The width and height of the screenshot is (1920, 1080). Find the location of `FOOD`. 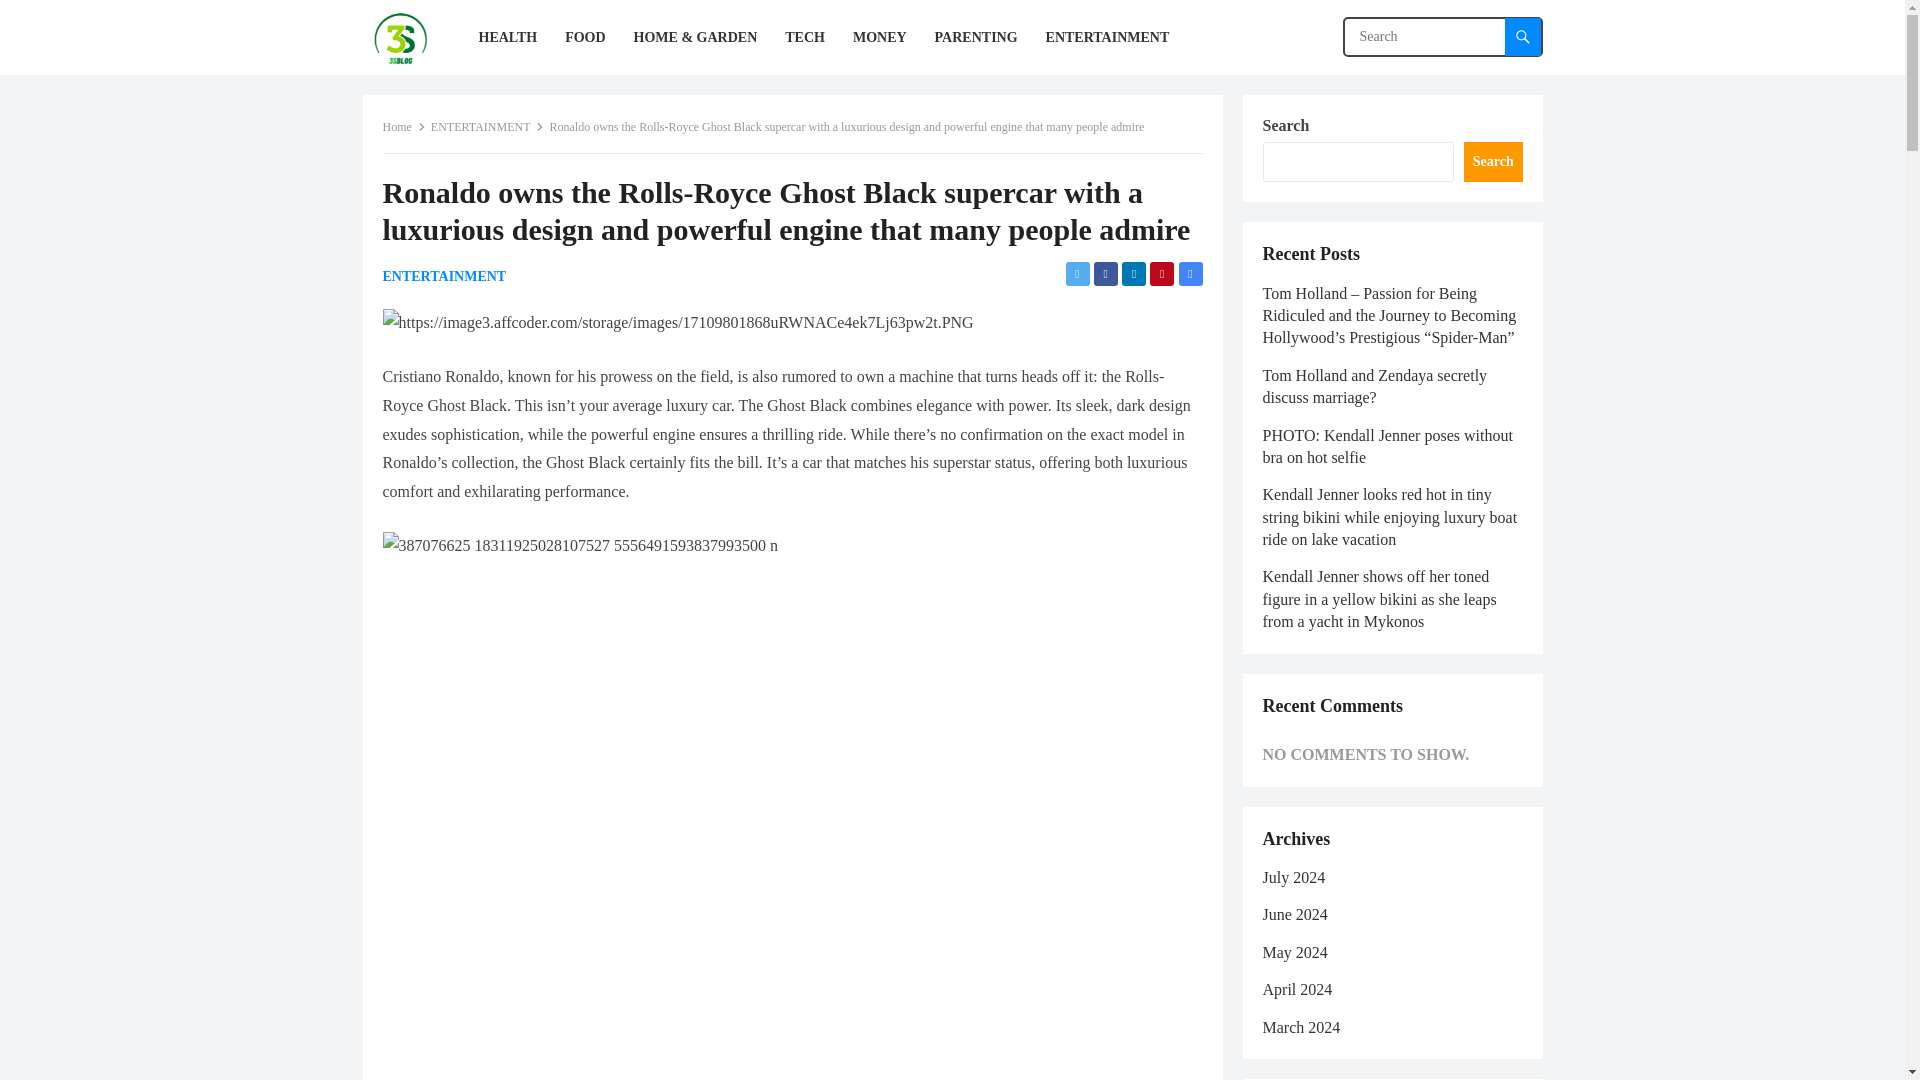

FOOD is located at coordinates (584, 37).